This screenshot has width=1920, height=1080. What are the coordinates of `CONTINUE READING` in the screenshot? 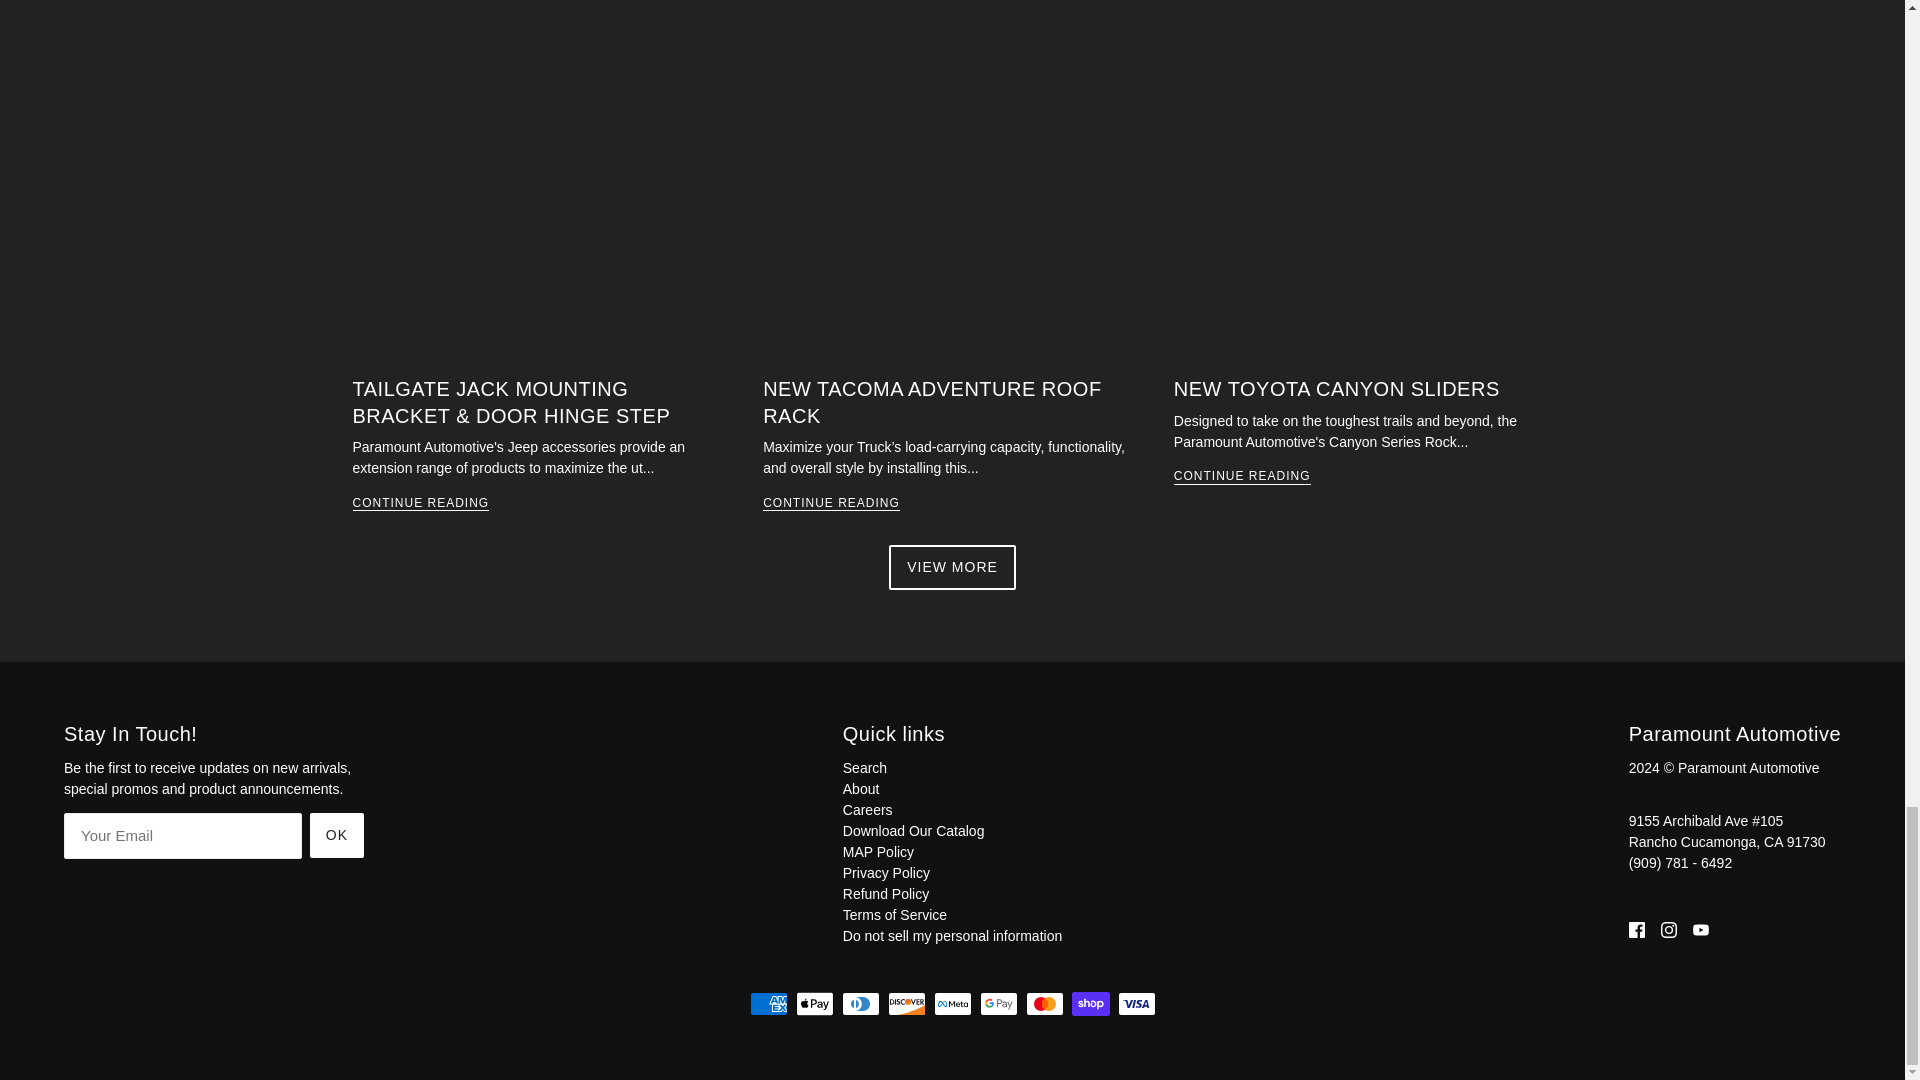 It's located at (831, 504).